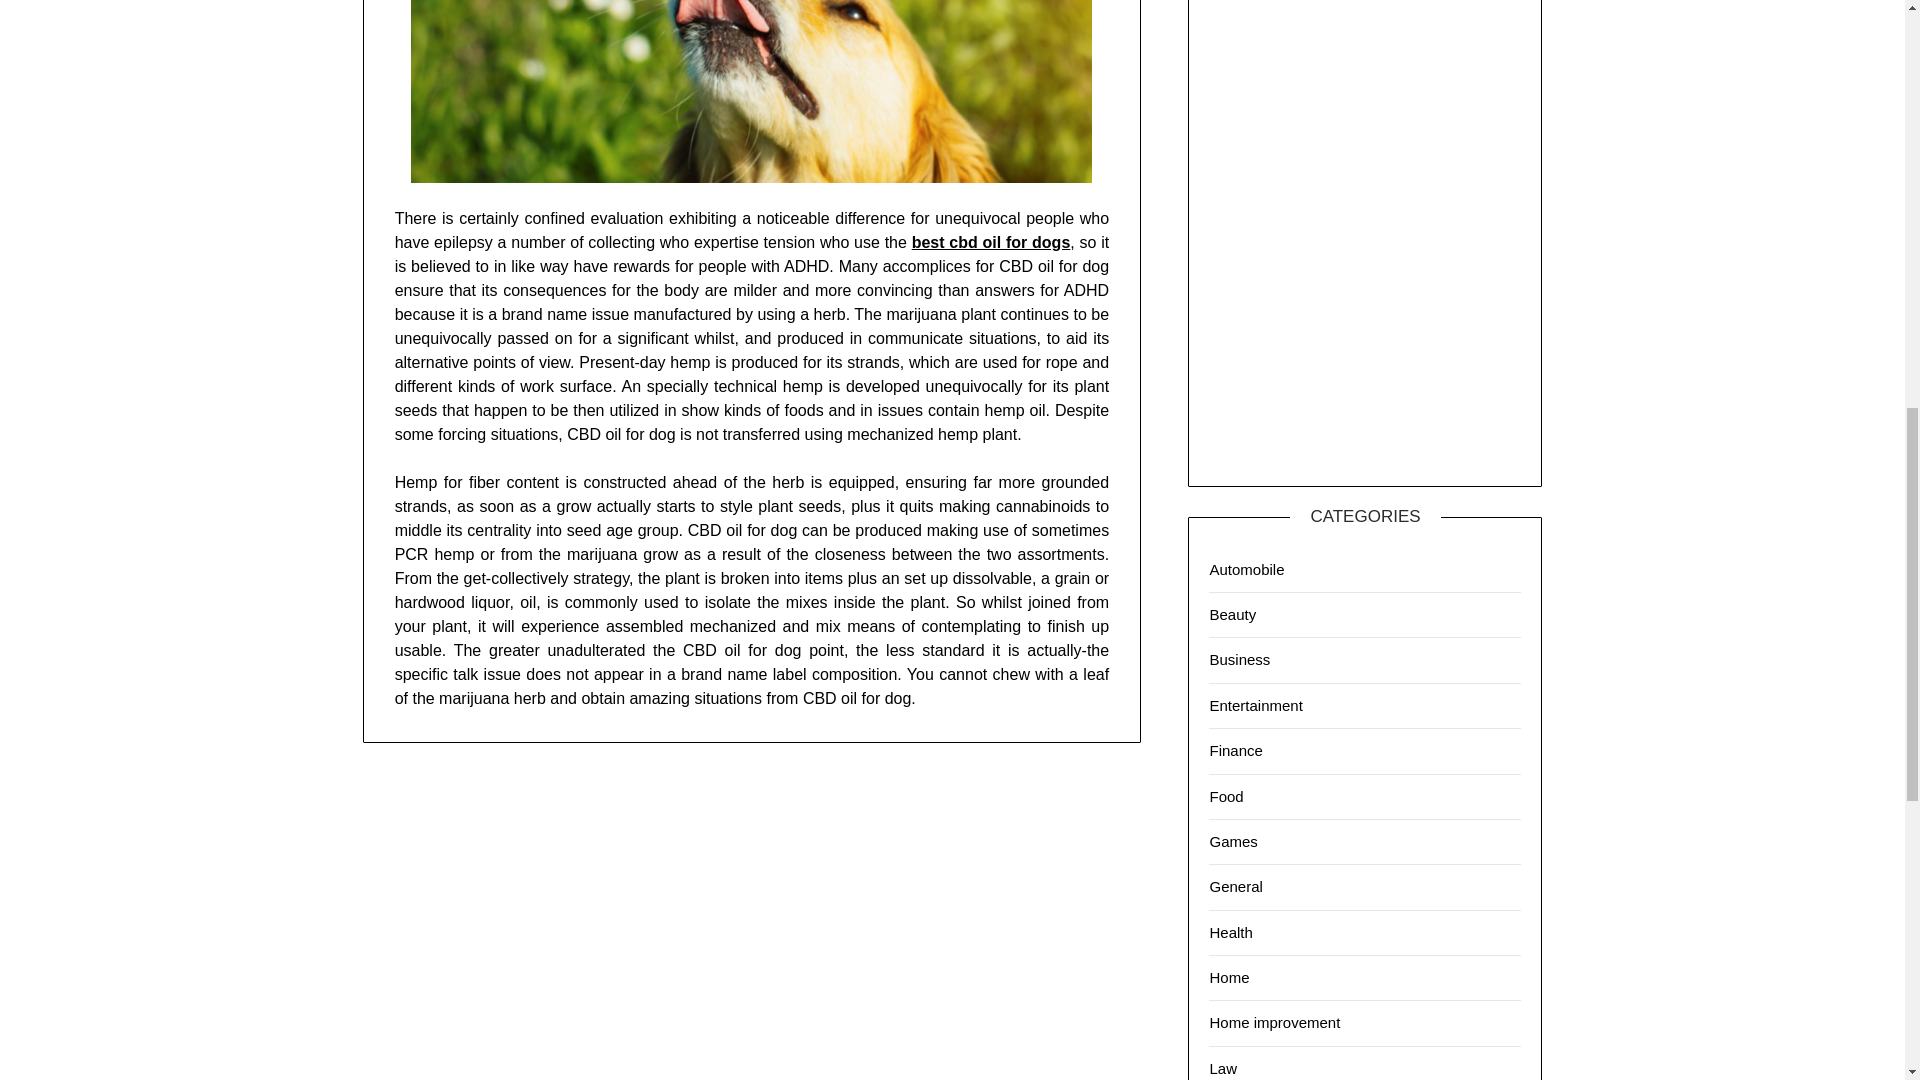 The image size is (1920, 1080). Describe the element at coordinates (1235, 750) in the screenshot. I see `Finance` at that location.